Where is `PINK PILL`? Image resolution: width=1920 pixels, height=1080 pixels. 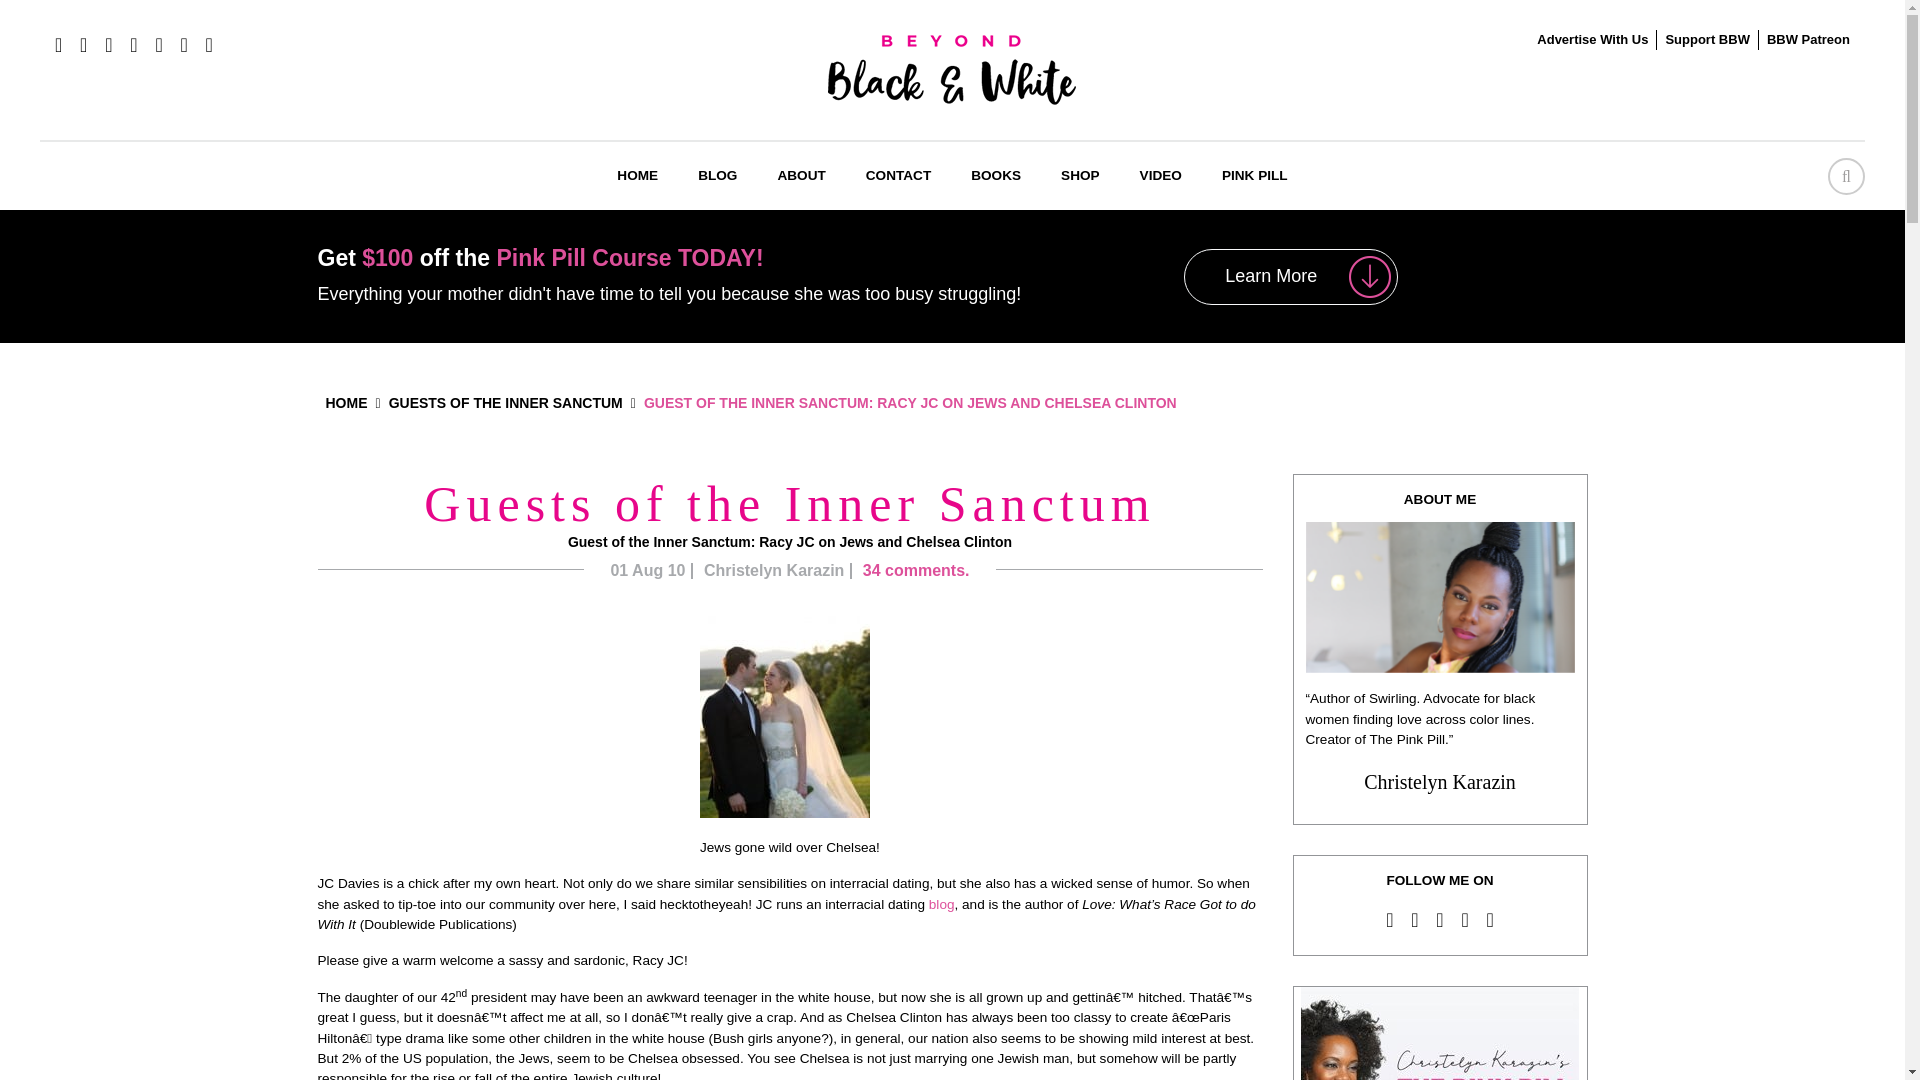
PINK PILL is located at coordinates (1254, 175).